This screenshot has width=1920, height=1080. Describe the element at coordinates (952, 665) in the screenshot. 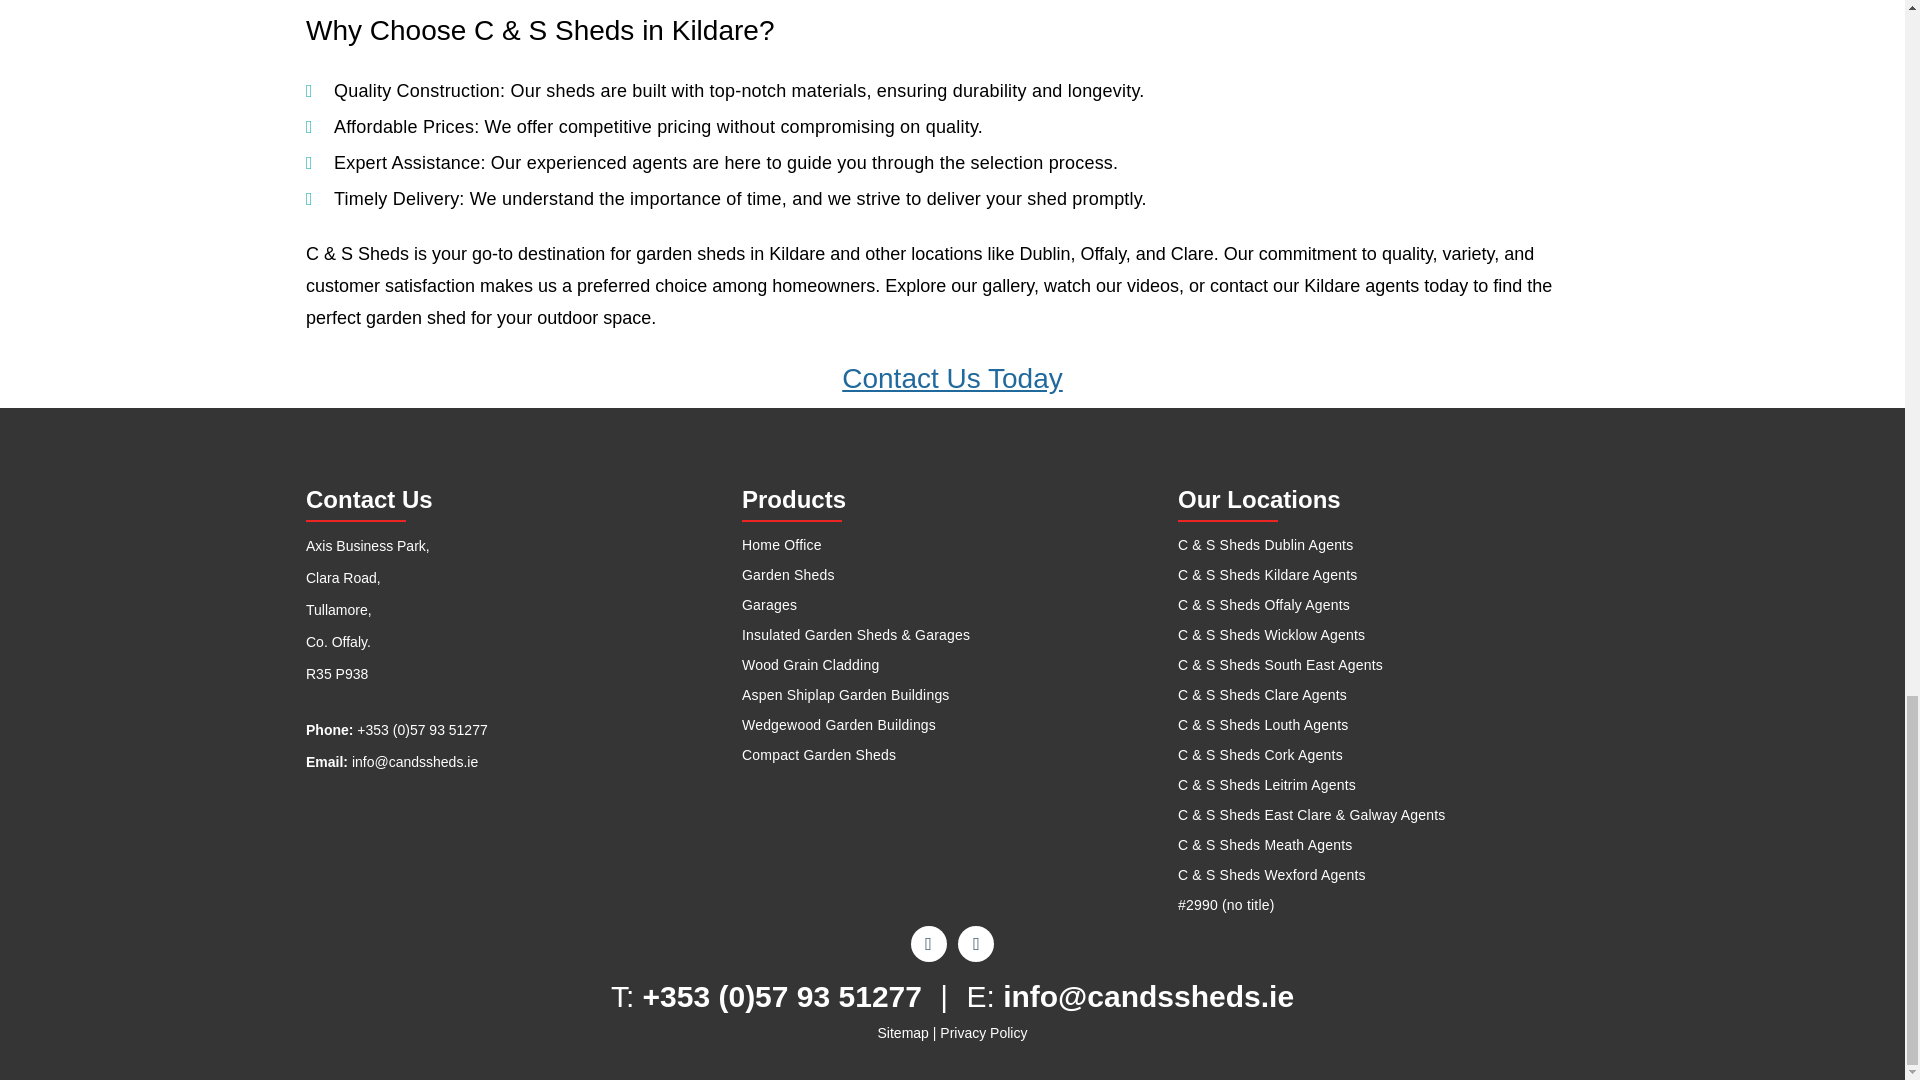

I see `Wood Grain Cladding` at that location.